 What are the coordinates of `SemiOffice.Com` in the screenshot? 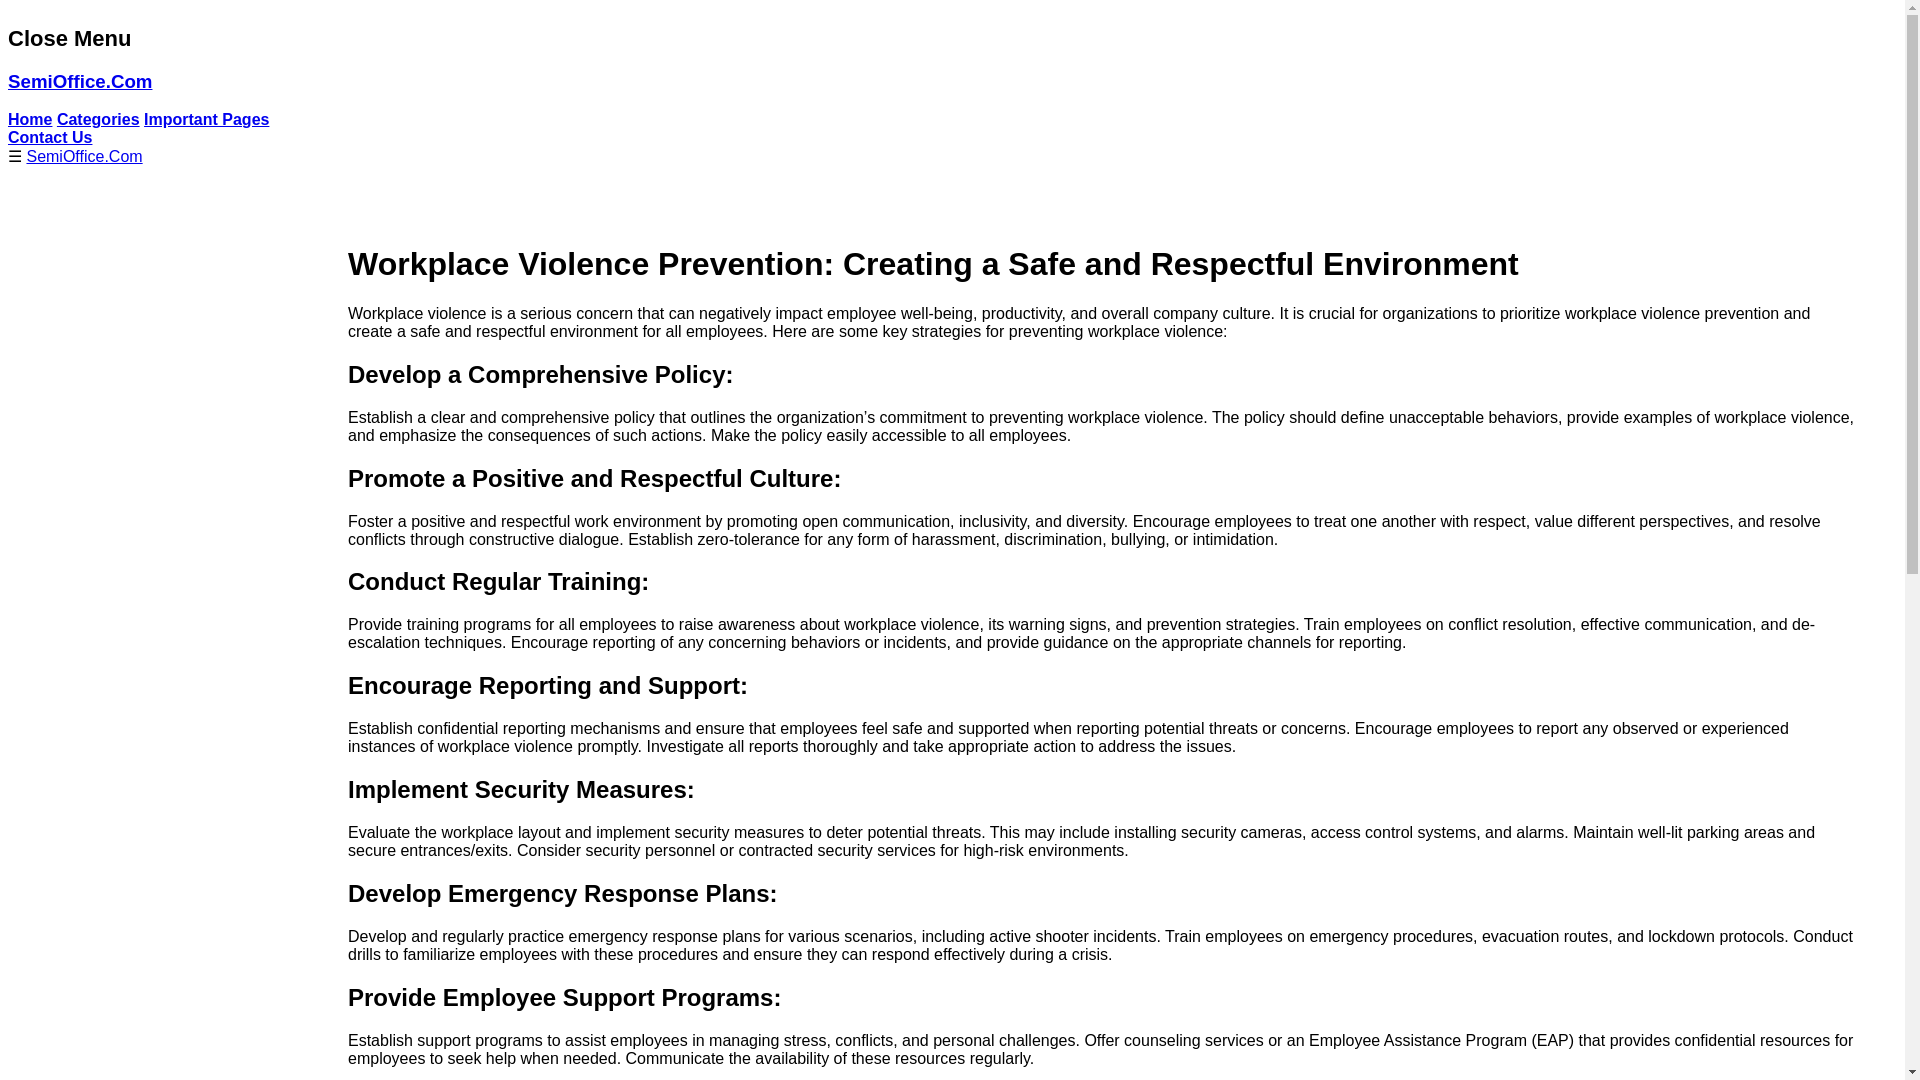 It's located at (84, 156).